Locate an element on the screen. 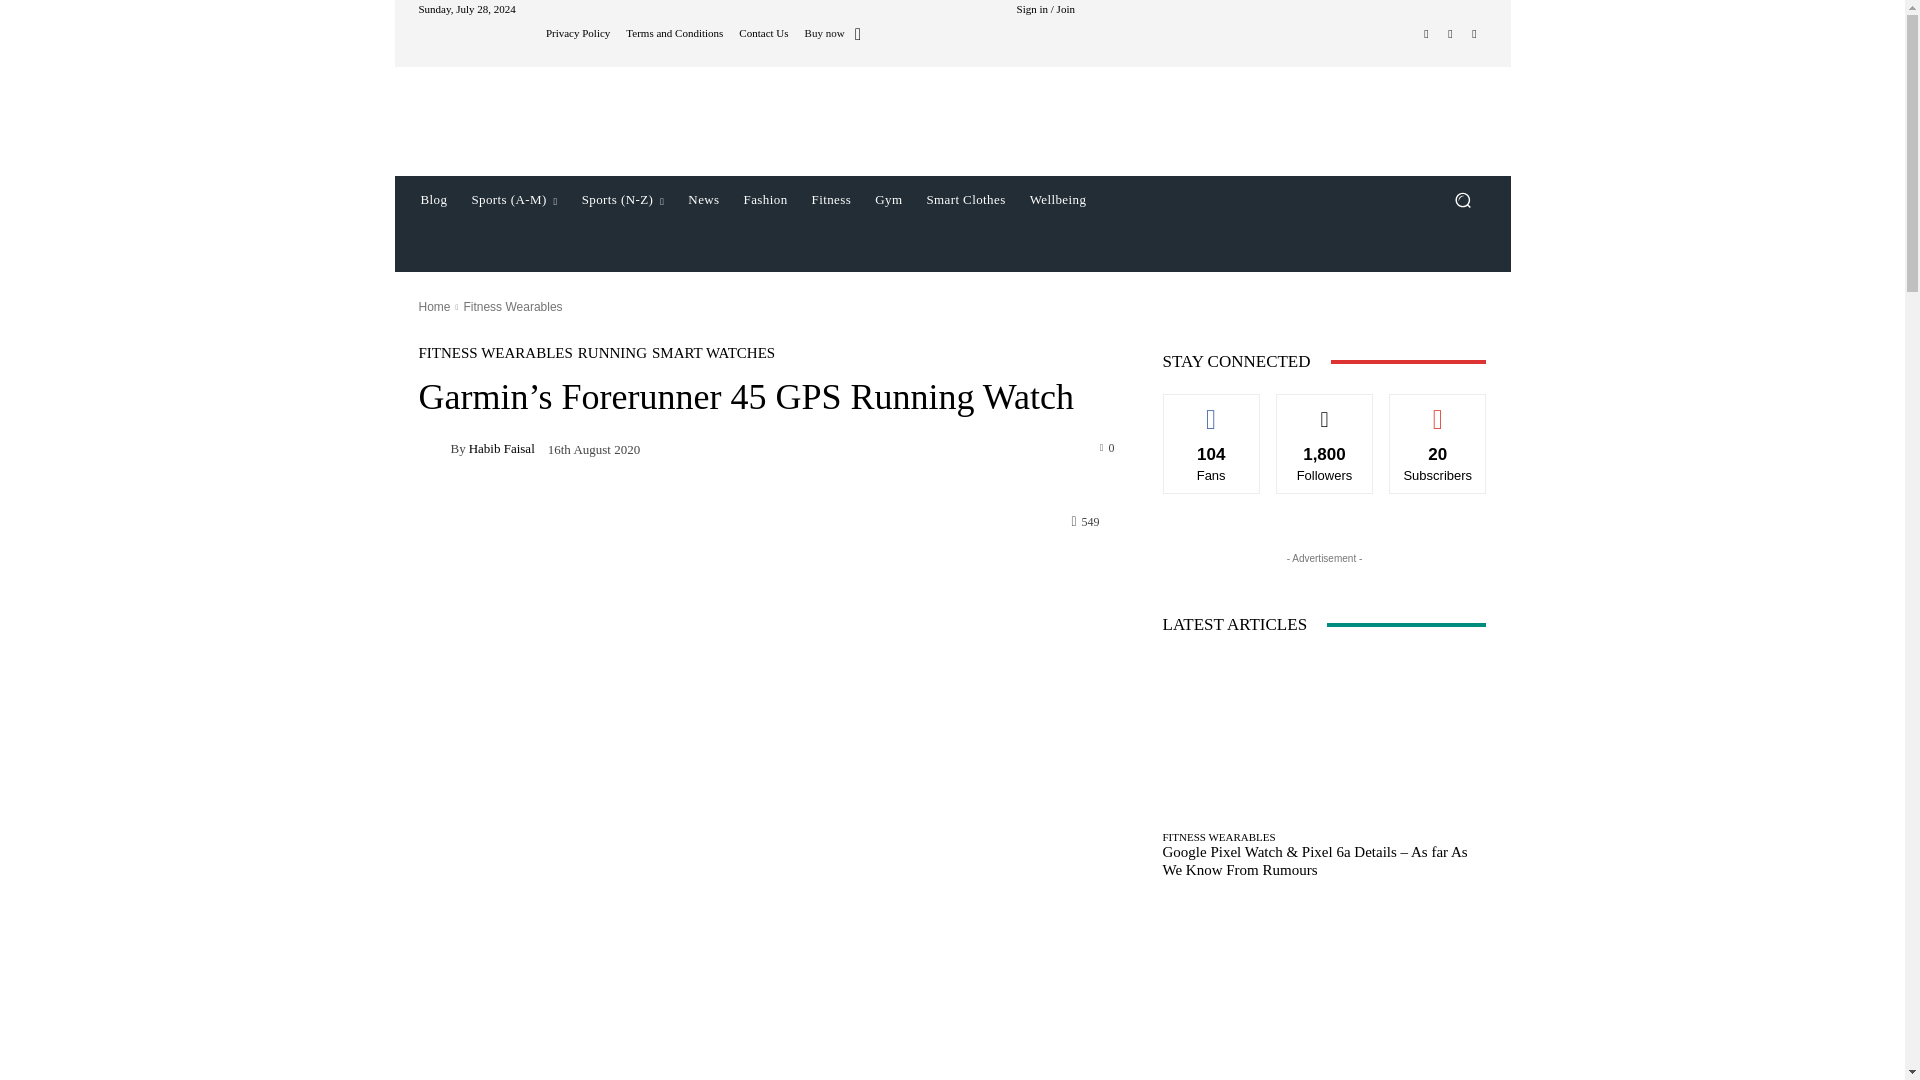 The width and height of the screenshot is (1920, 1080). Facebook is located at coordinates (1426, 34).